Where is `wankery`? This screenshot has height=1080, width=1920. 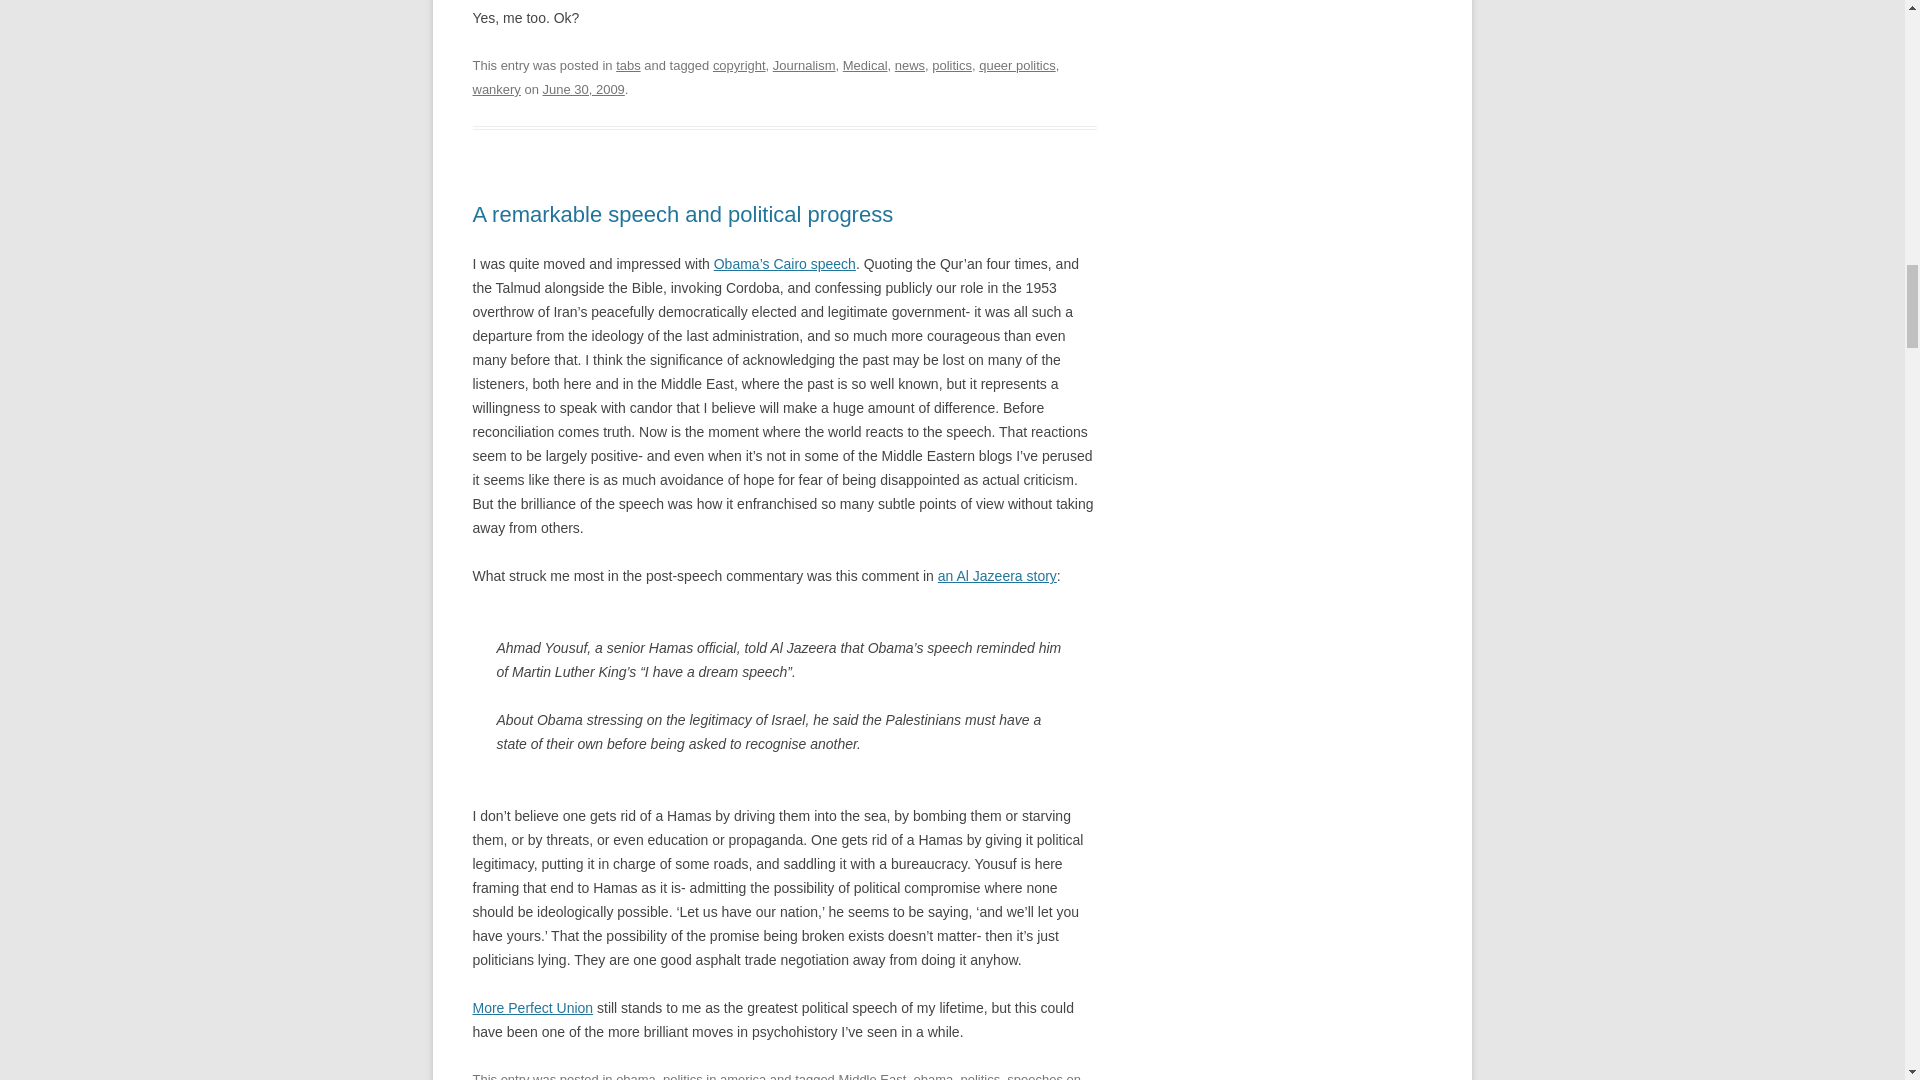 wankery is located at coordinates (496, 90).